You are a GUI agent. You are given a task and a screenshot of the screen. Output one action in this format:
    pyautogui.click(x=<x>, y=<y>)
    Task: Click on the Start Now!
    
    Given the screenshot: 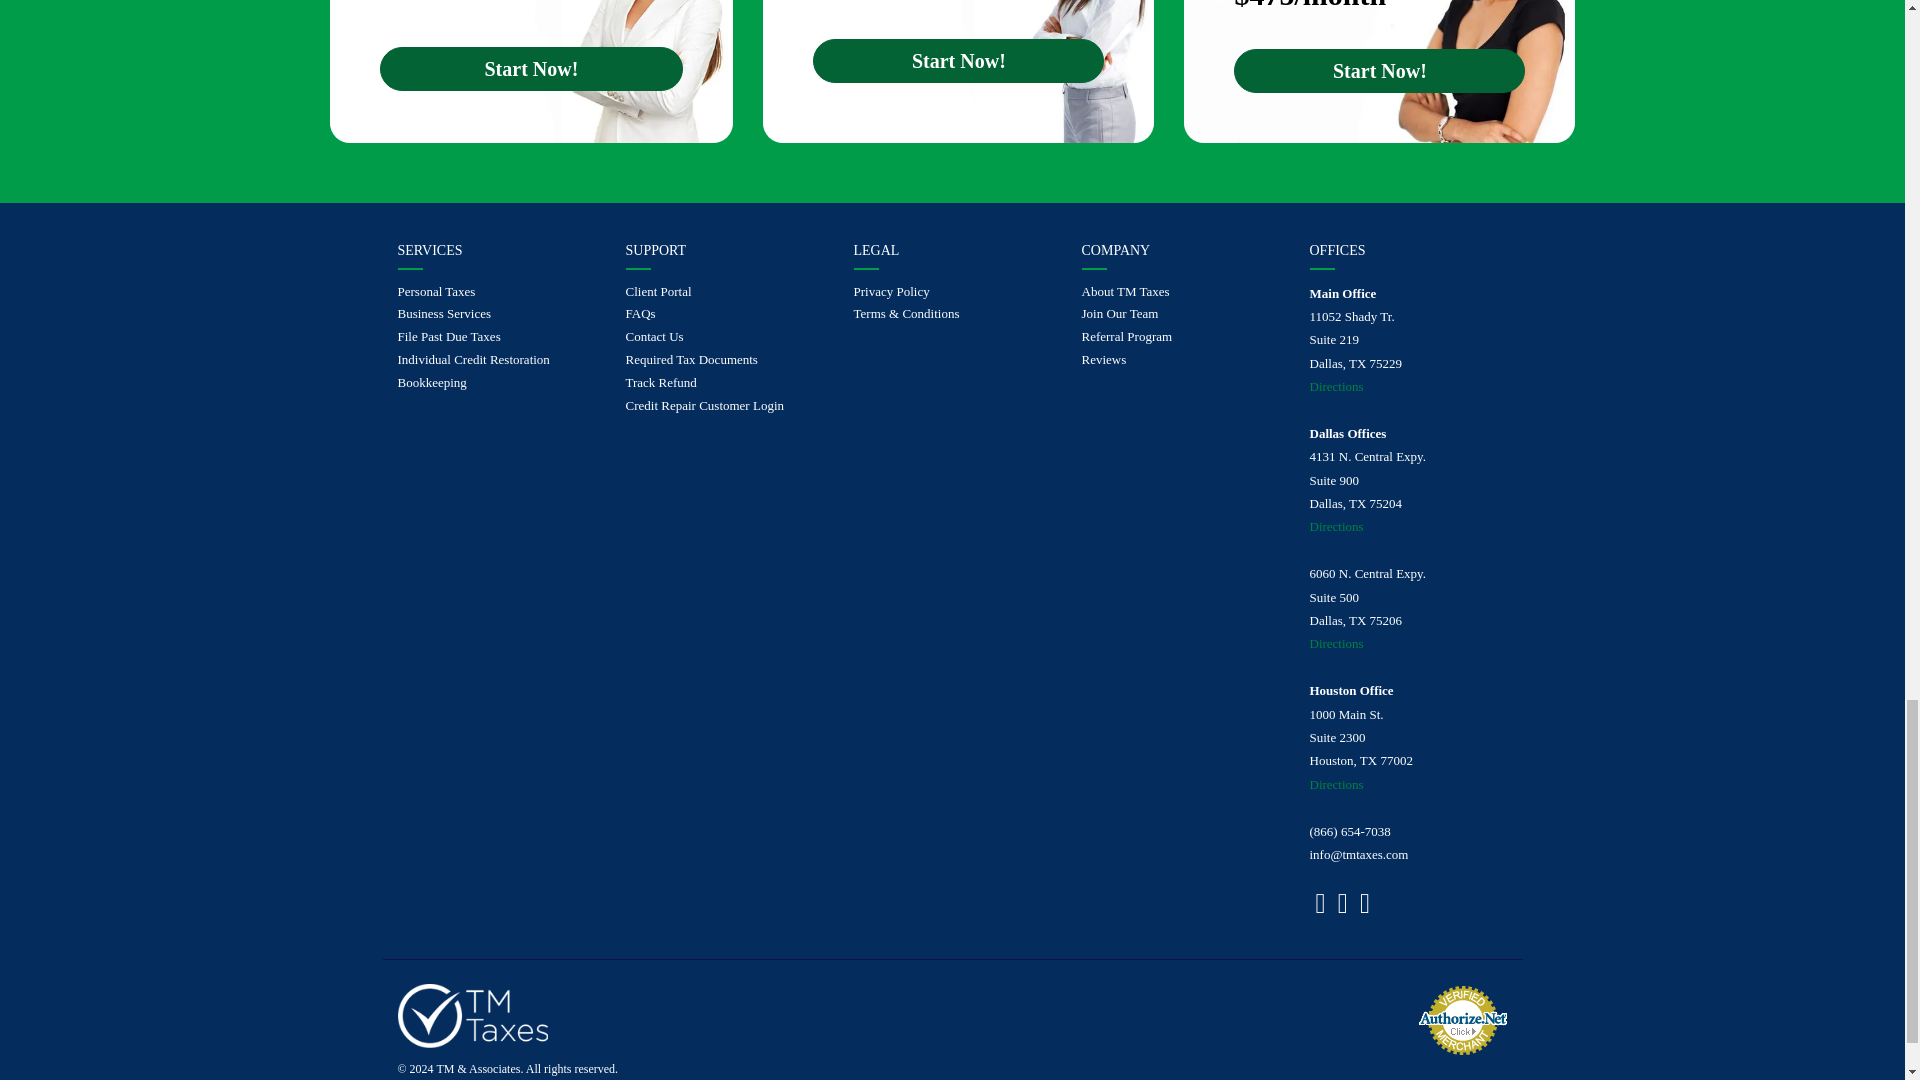 What is the action you would take?
    pyautogui.click(x=958, y=60)
    